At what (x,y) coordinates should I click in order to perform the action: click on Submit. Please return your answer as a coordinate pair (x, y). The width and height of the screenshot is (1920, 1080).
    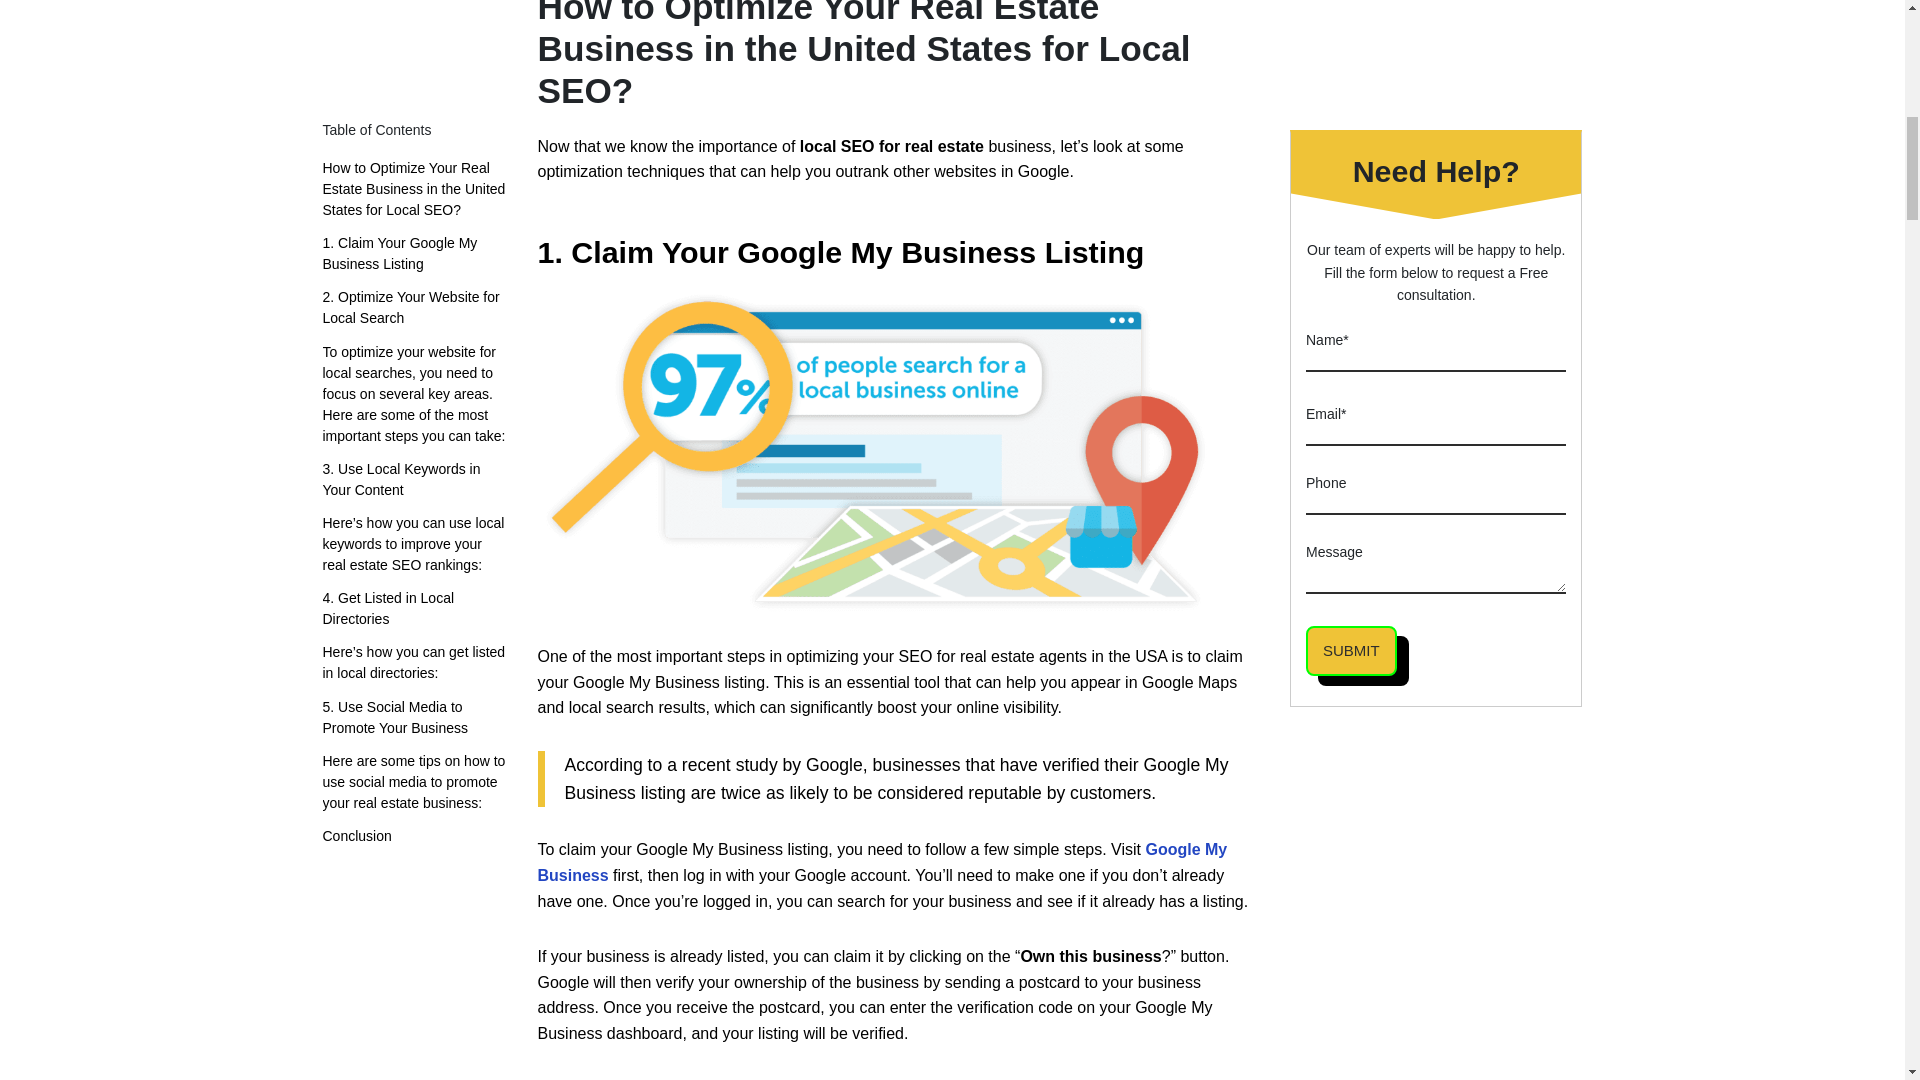
    Looking at the image, I should click on (1351, 18).